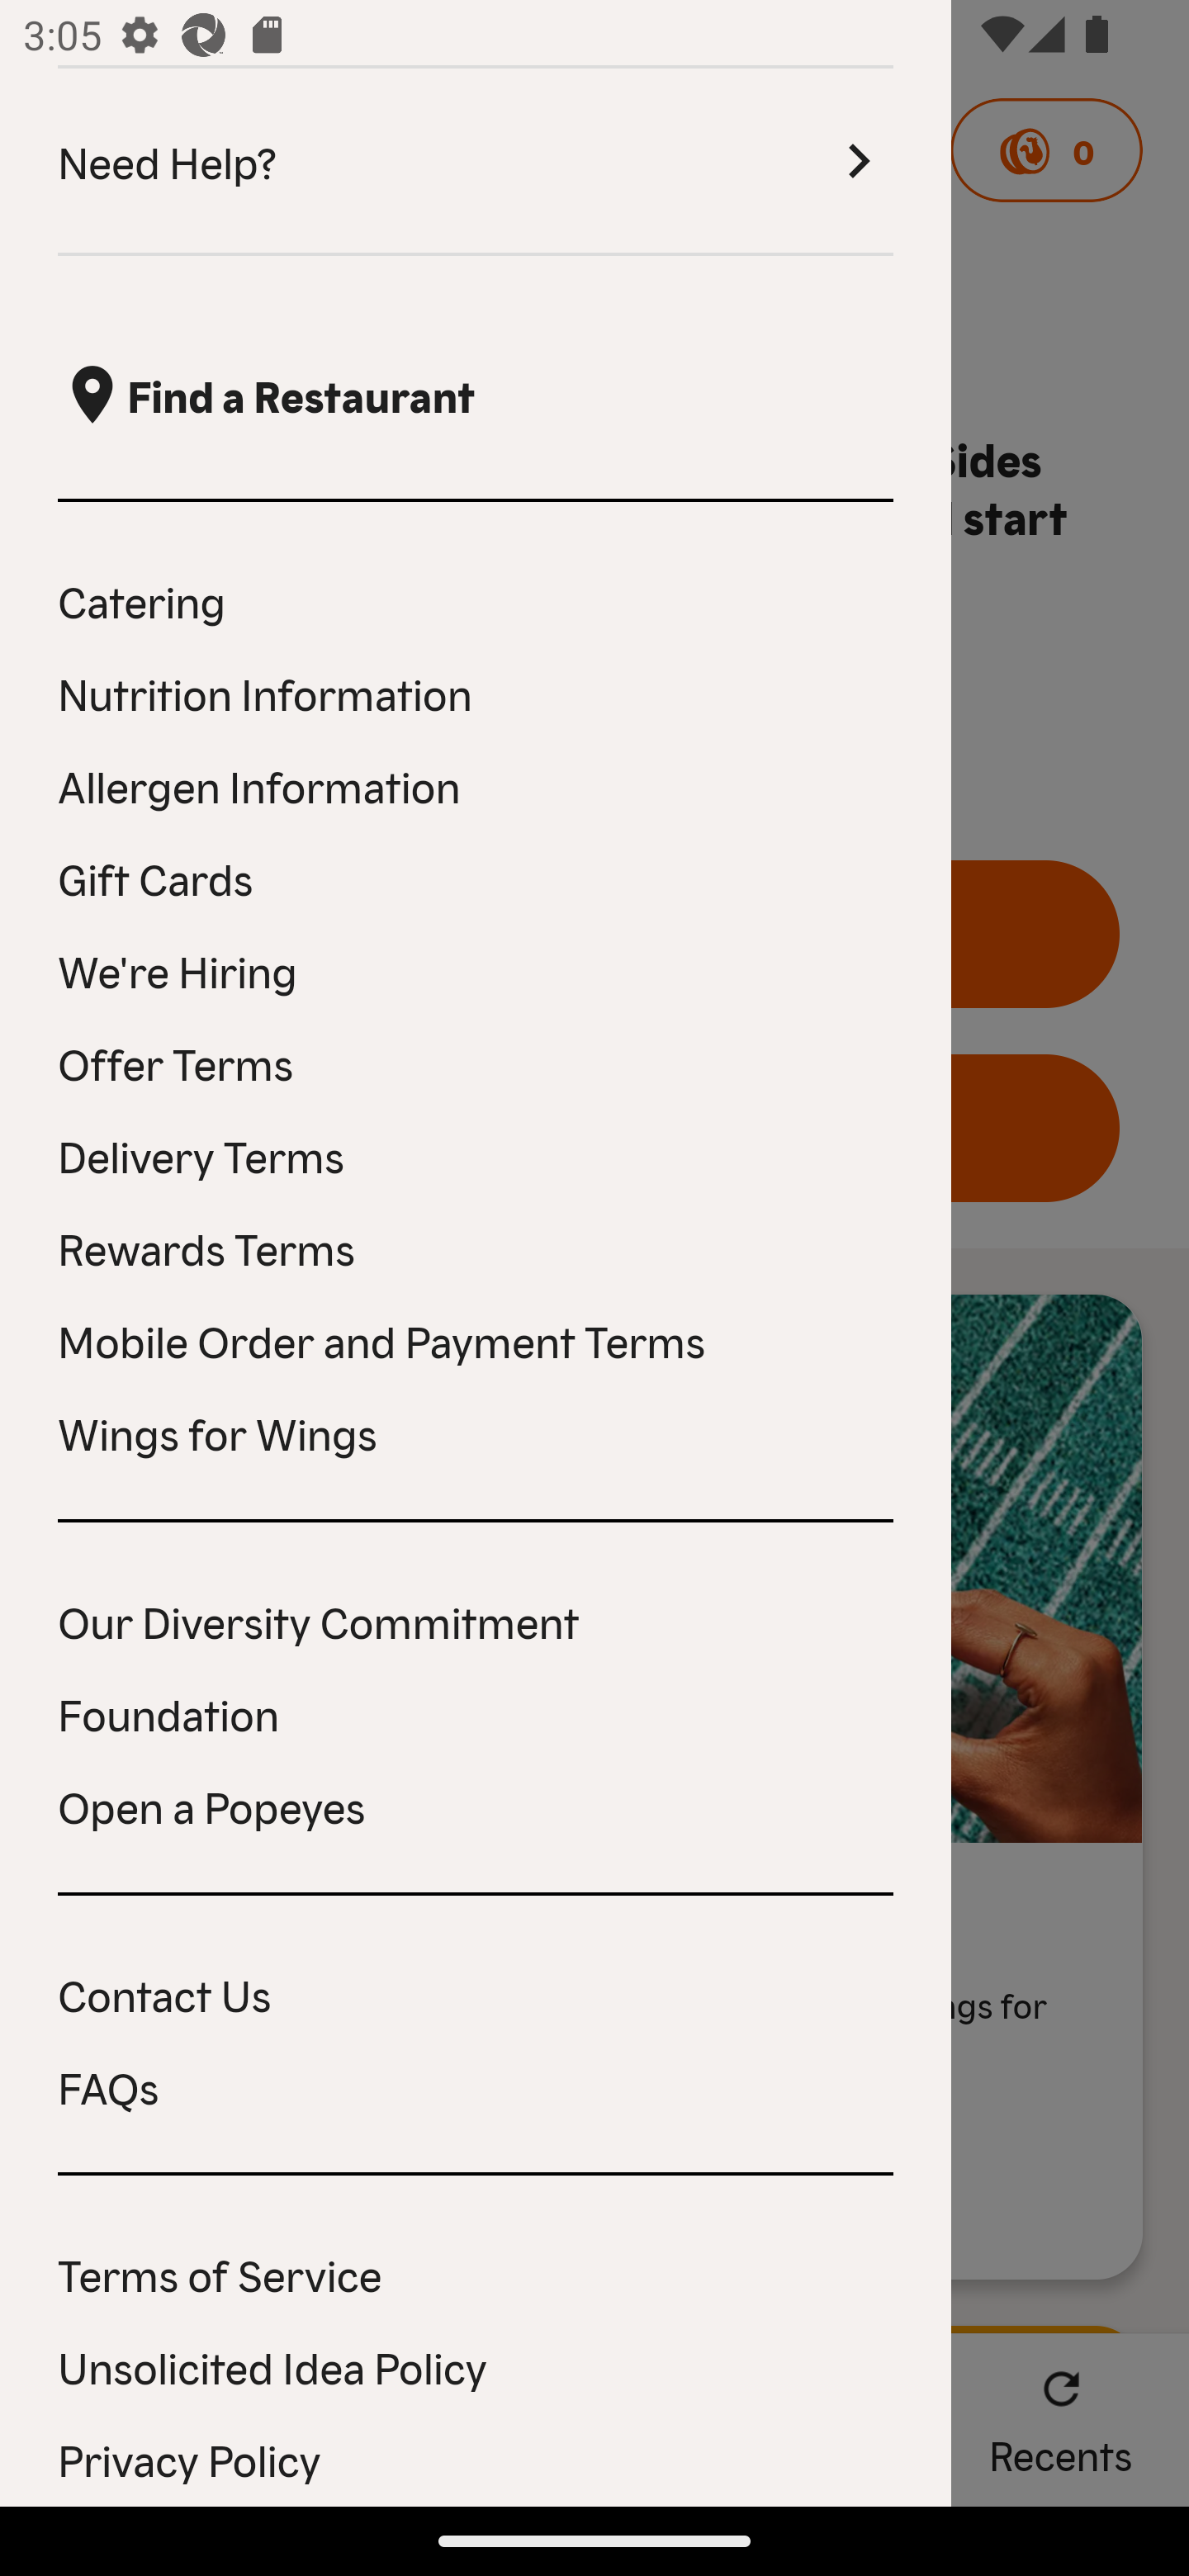 This screenshot has height=2576, width=1189. Describe the element at coordinates (476, 1620) in the screenshot. I see `Our Diversity Commitment` at that location.